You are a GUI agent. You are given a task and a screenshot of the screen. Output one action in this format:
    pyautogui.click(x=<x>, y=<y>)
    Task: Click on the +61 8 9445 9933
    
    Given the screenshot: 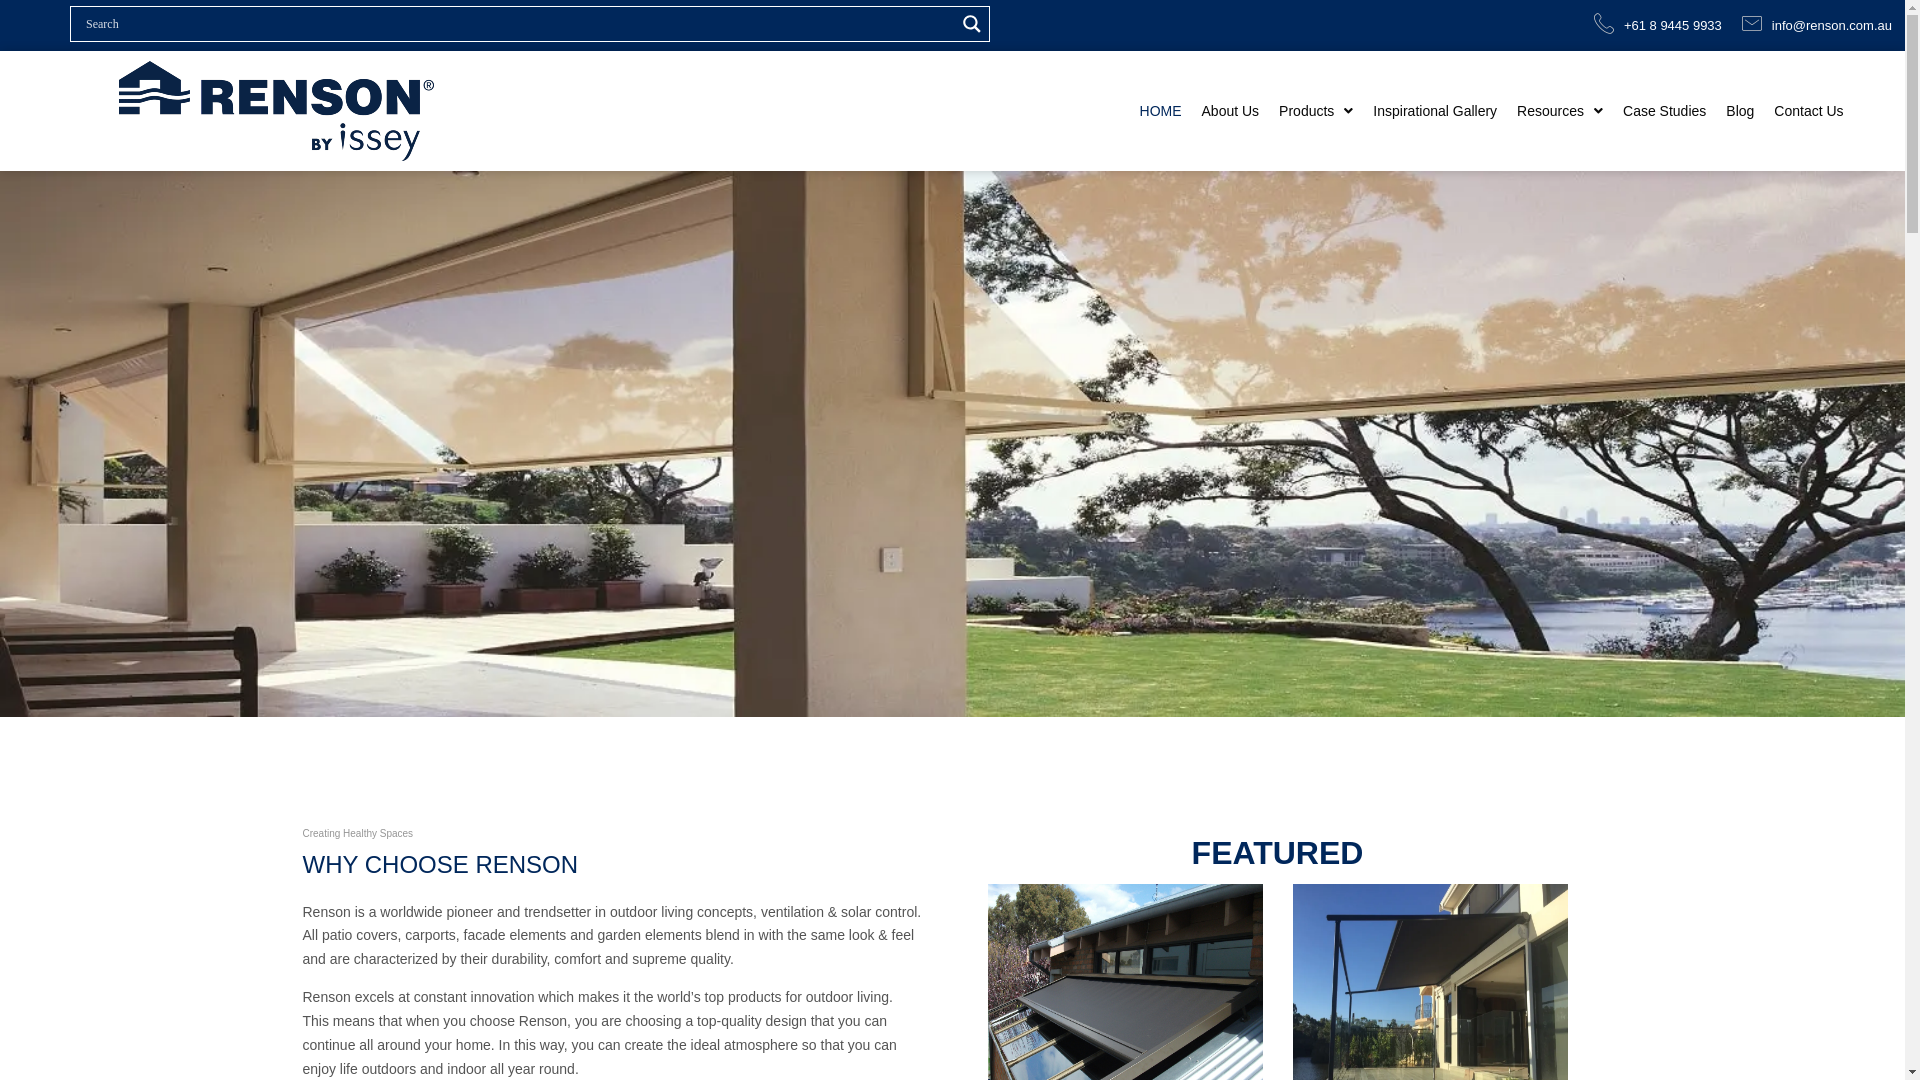 What is the action you would take?
    pyautogui.click(x=1658, y=26)
    